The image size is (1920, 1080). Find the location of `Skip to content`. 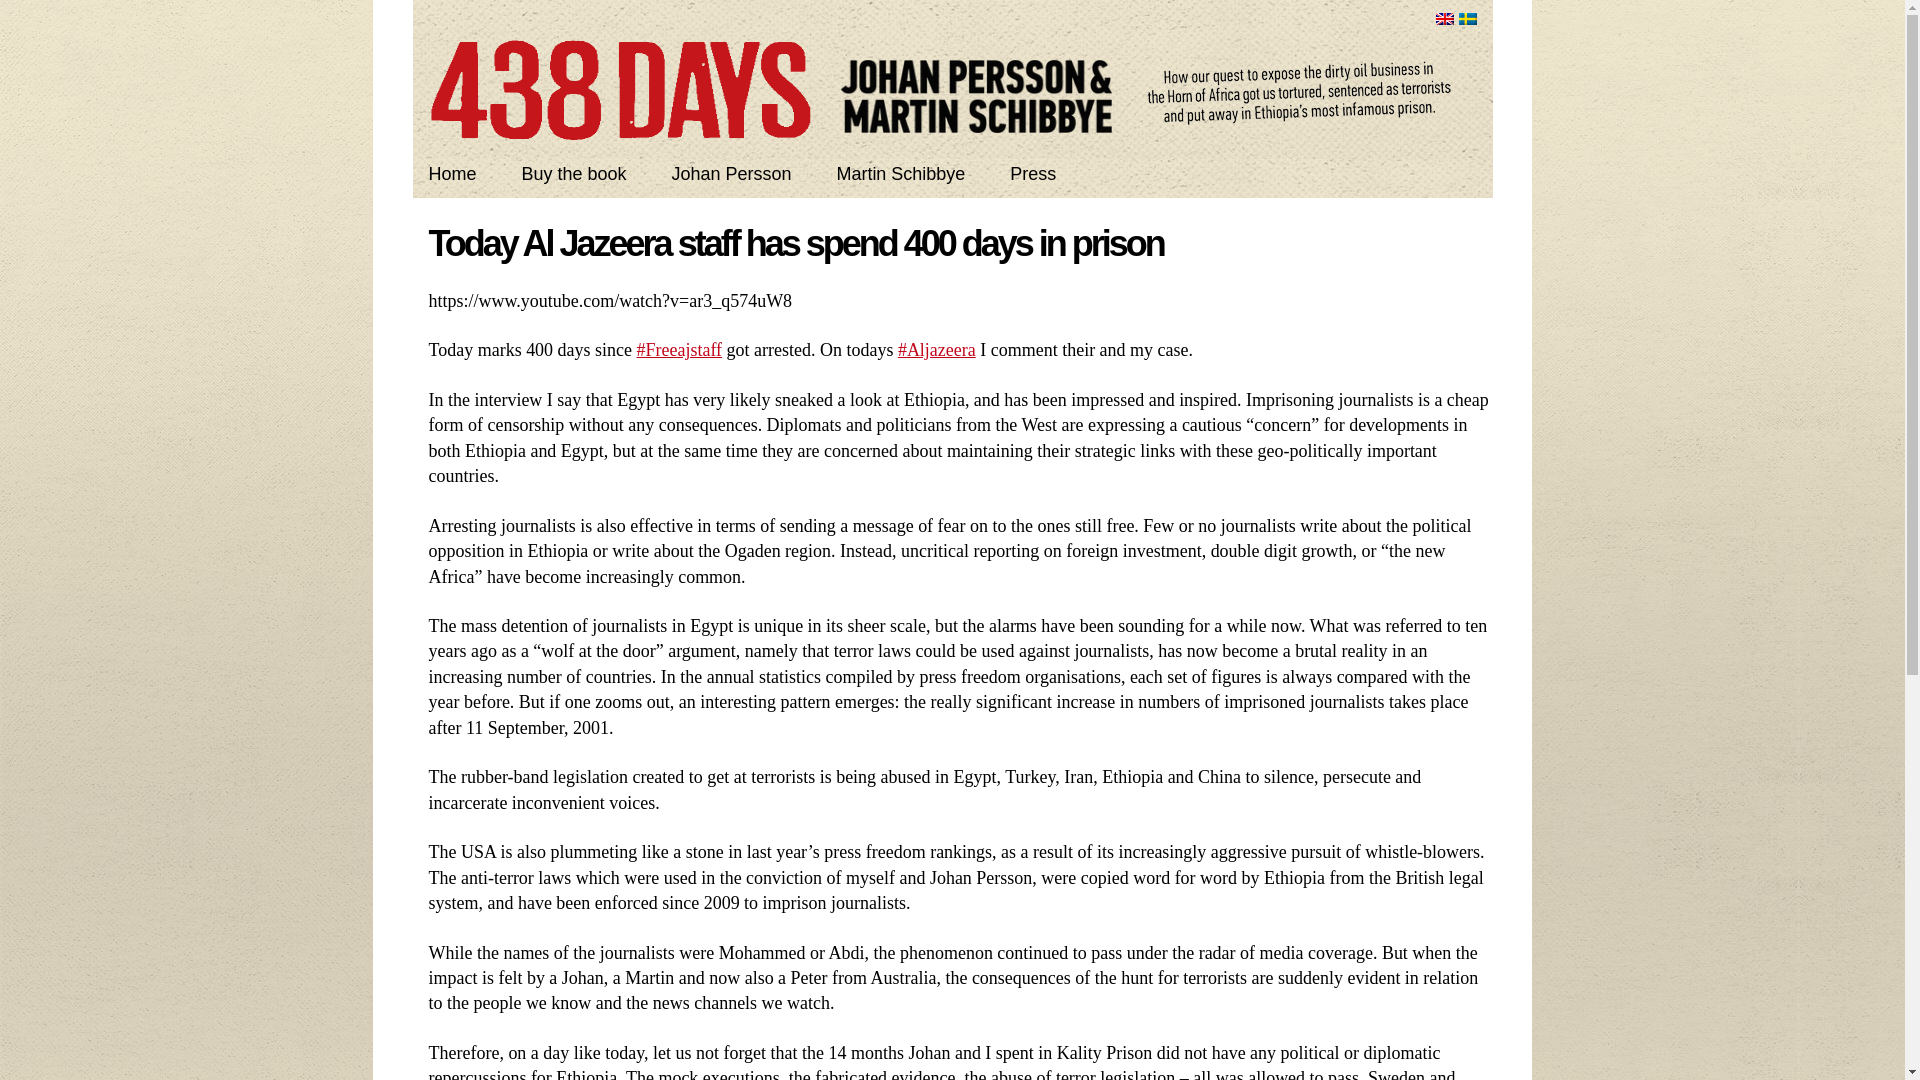

Skip to content is located at coordinates (1012, 171).